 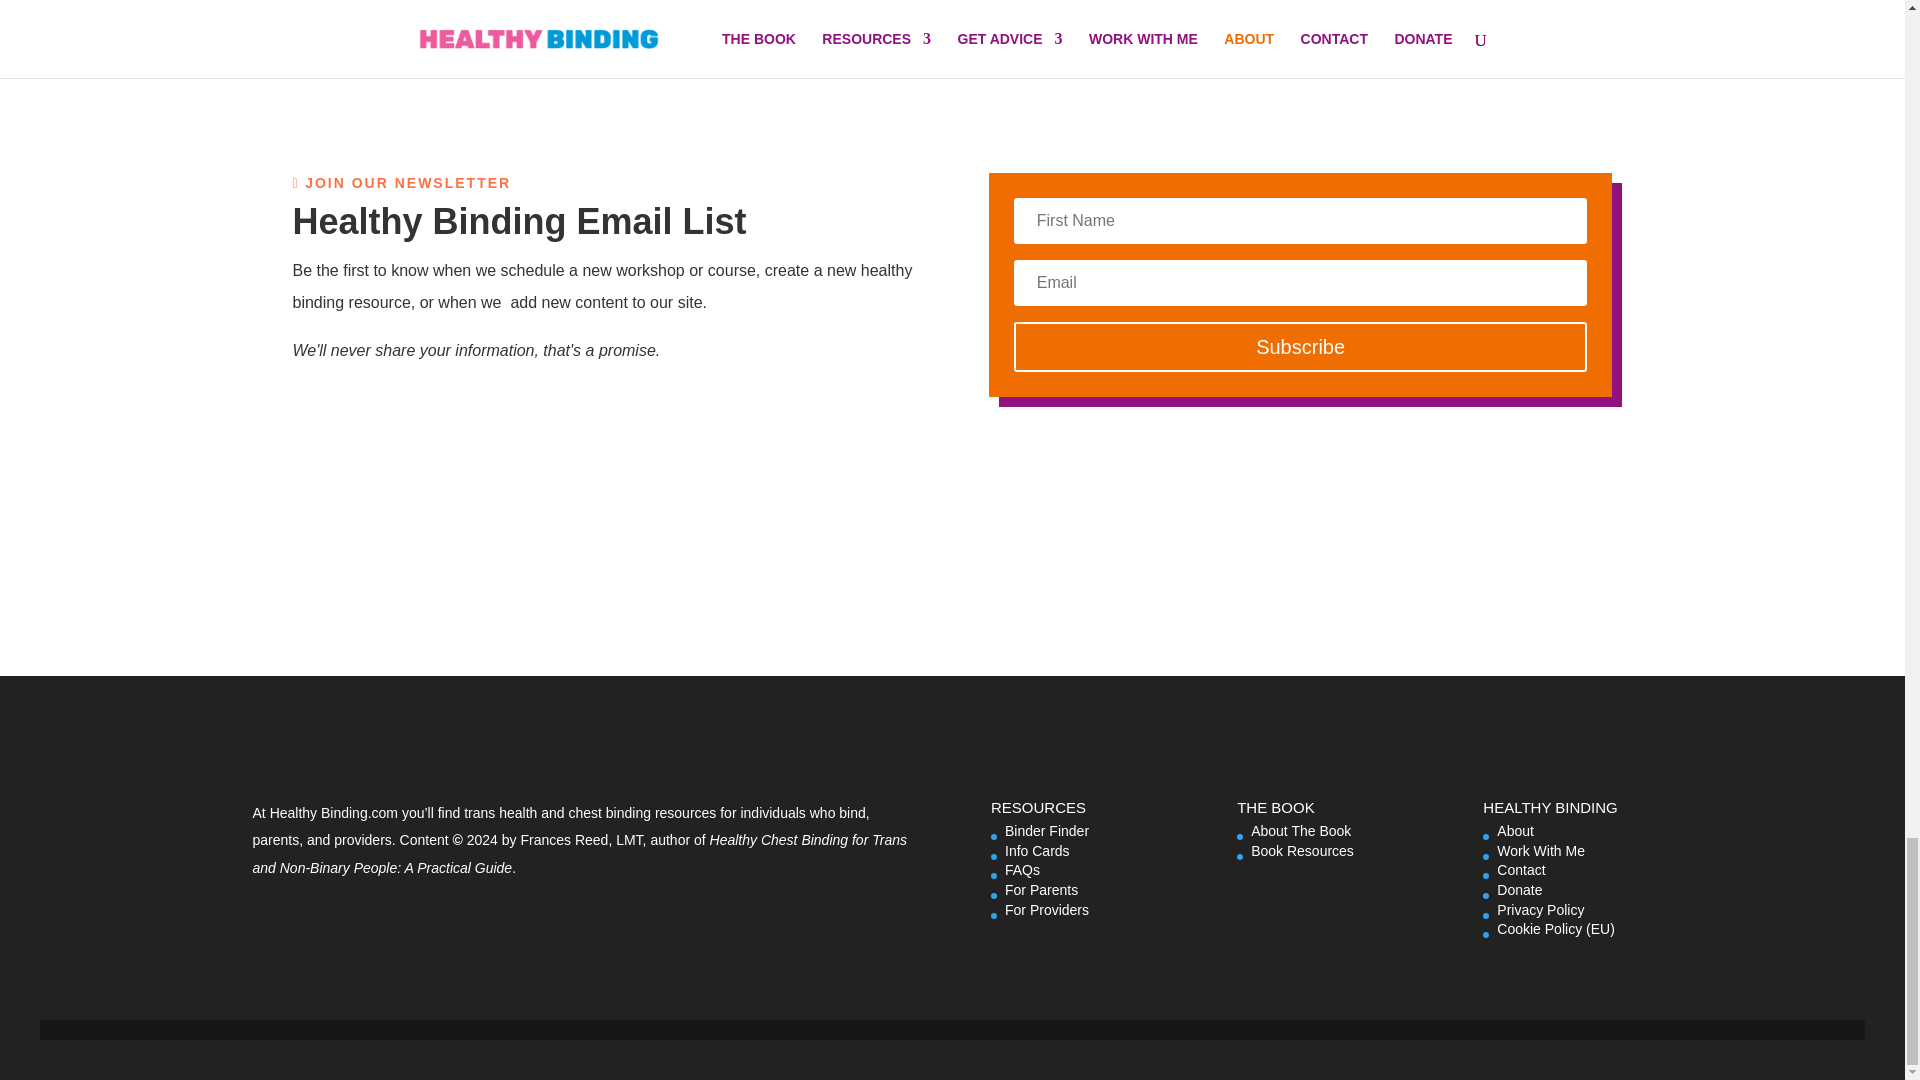 I want to click on parents, so click(x=275, y=839).